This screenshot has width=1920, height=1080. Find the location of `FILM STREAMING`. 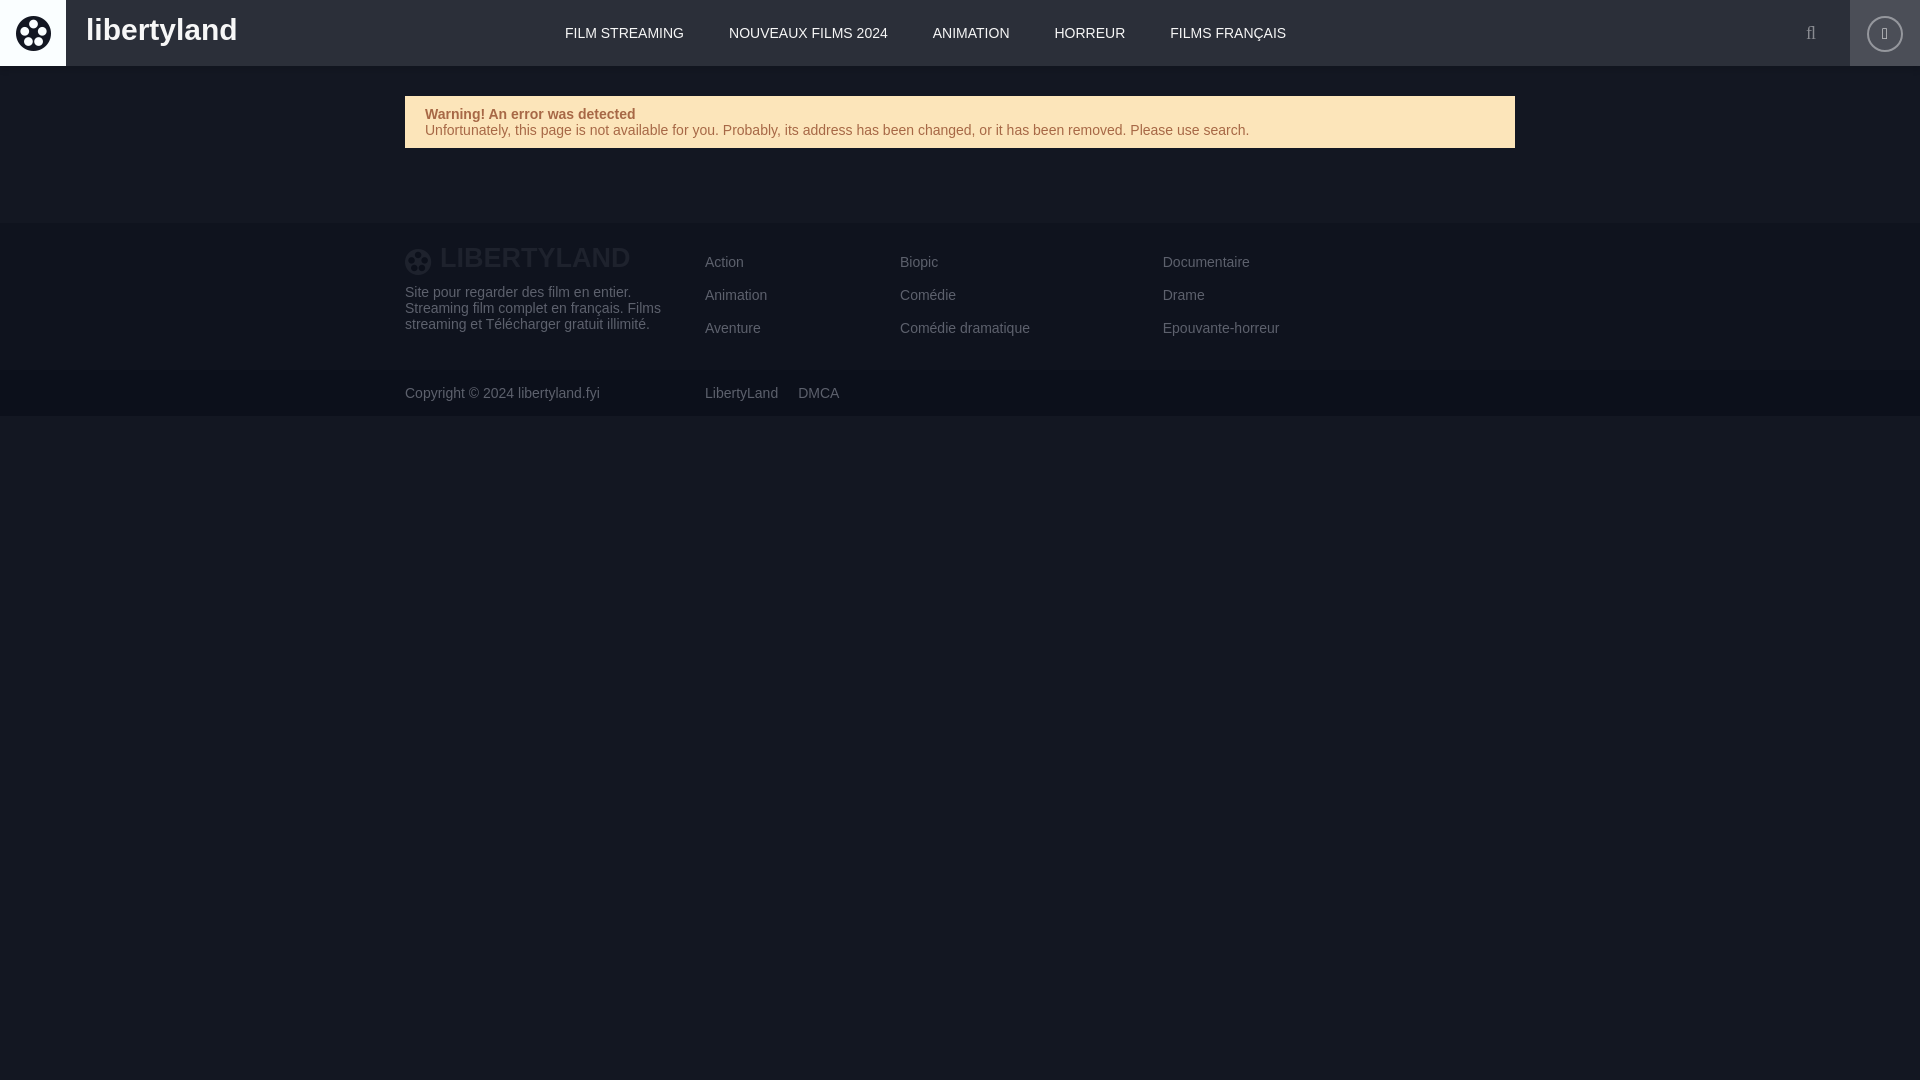

FILM STREAMING is located at coordinates (624, 32).